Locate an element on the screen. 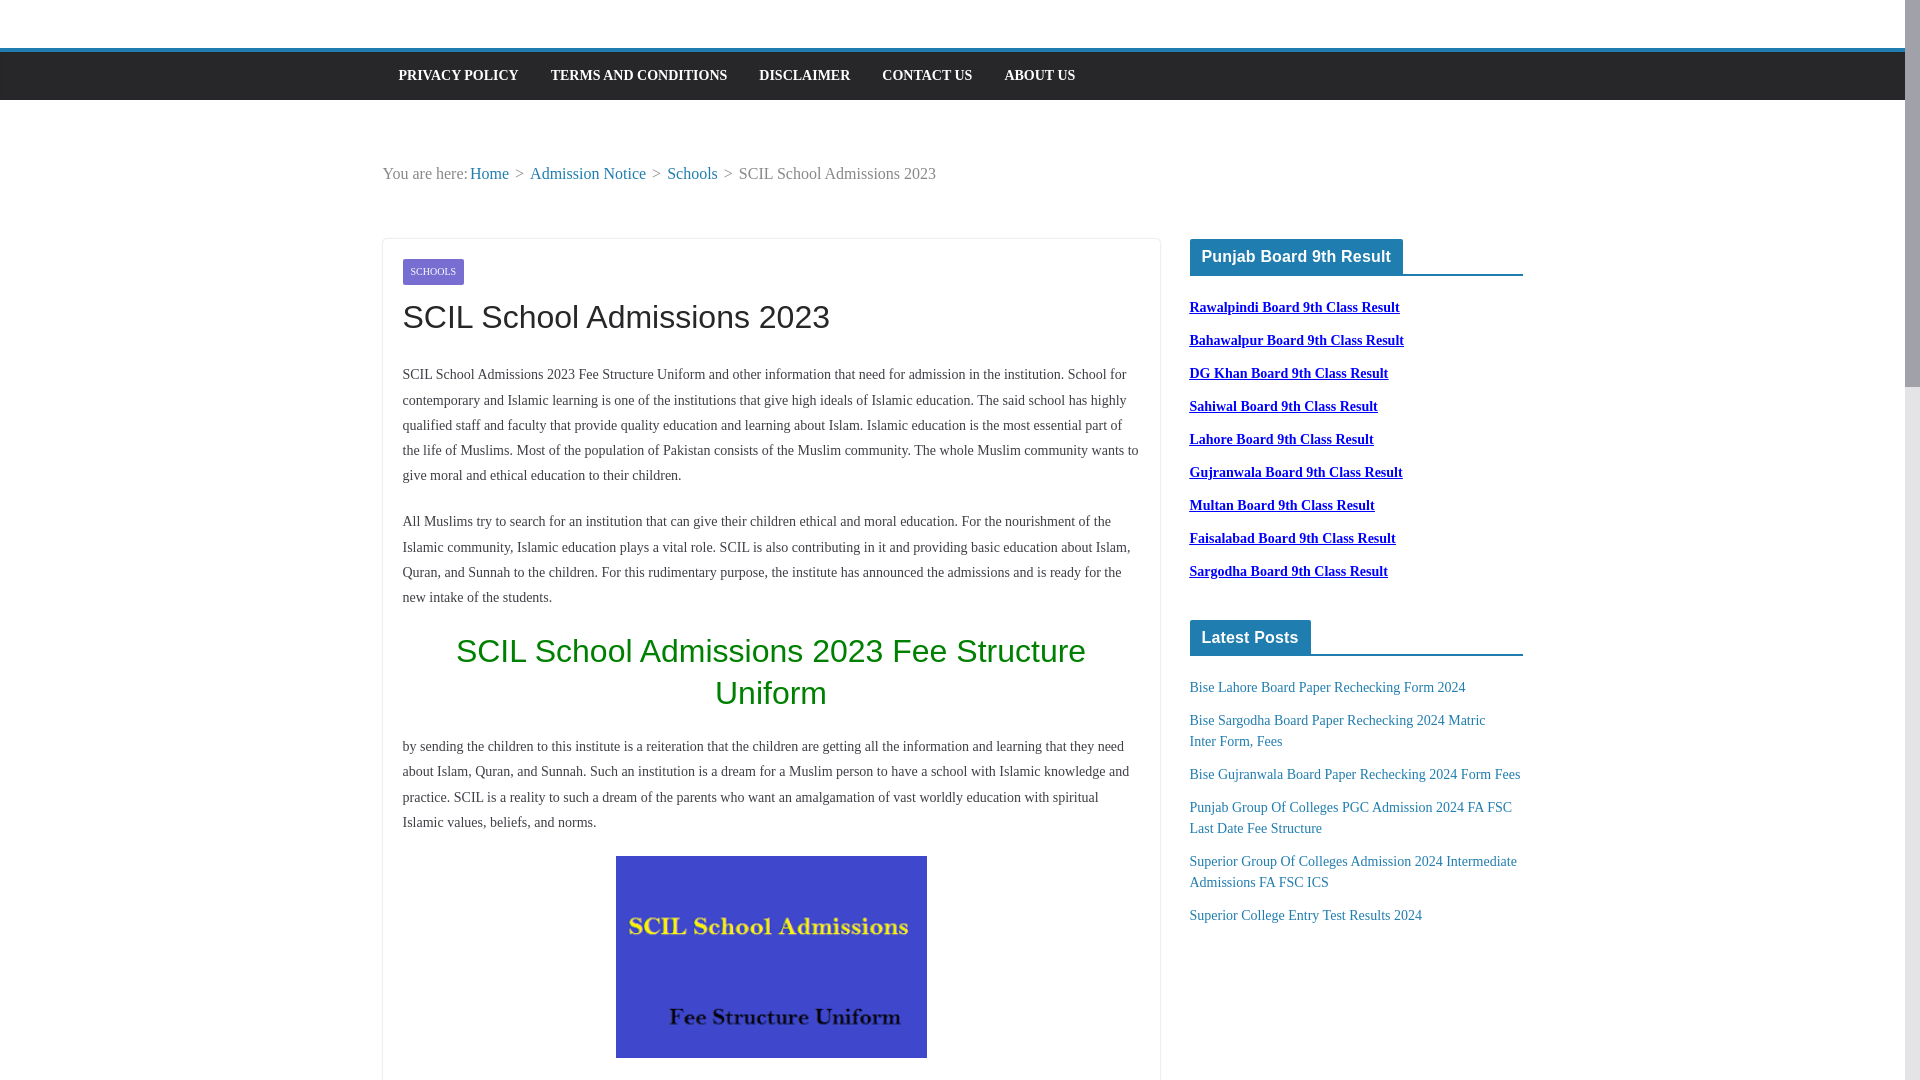 The image size is (1920, 1080). SCHOOLS is located at coordinates (432, 272).